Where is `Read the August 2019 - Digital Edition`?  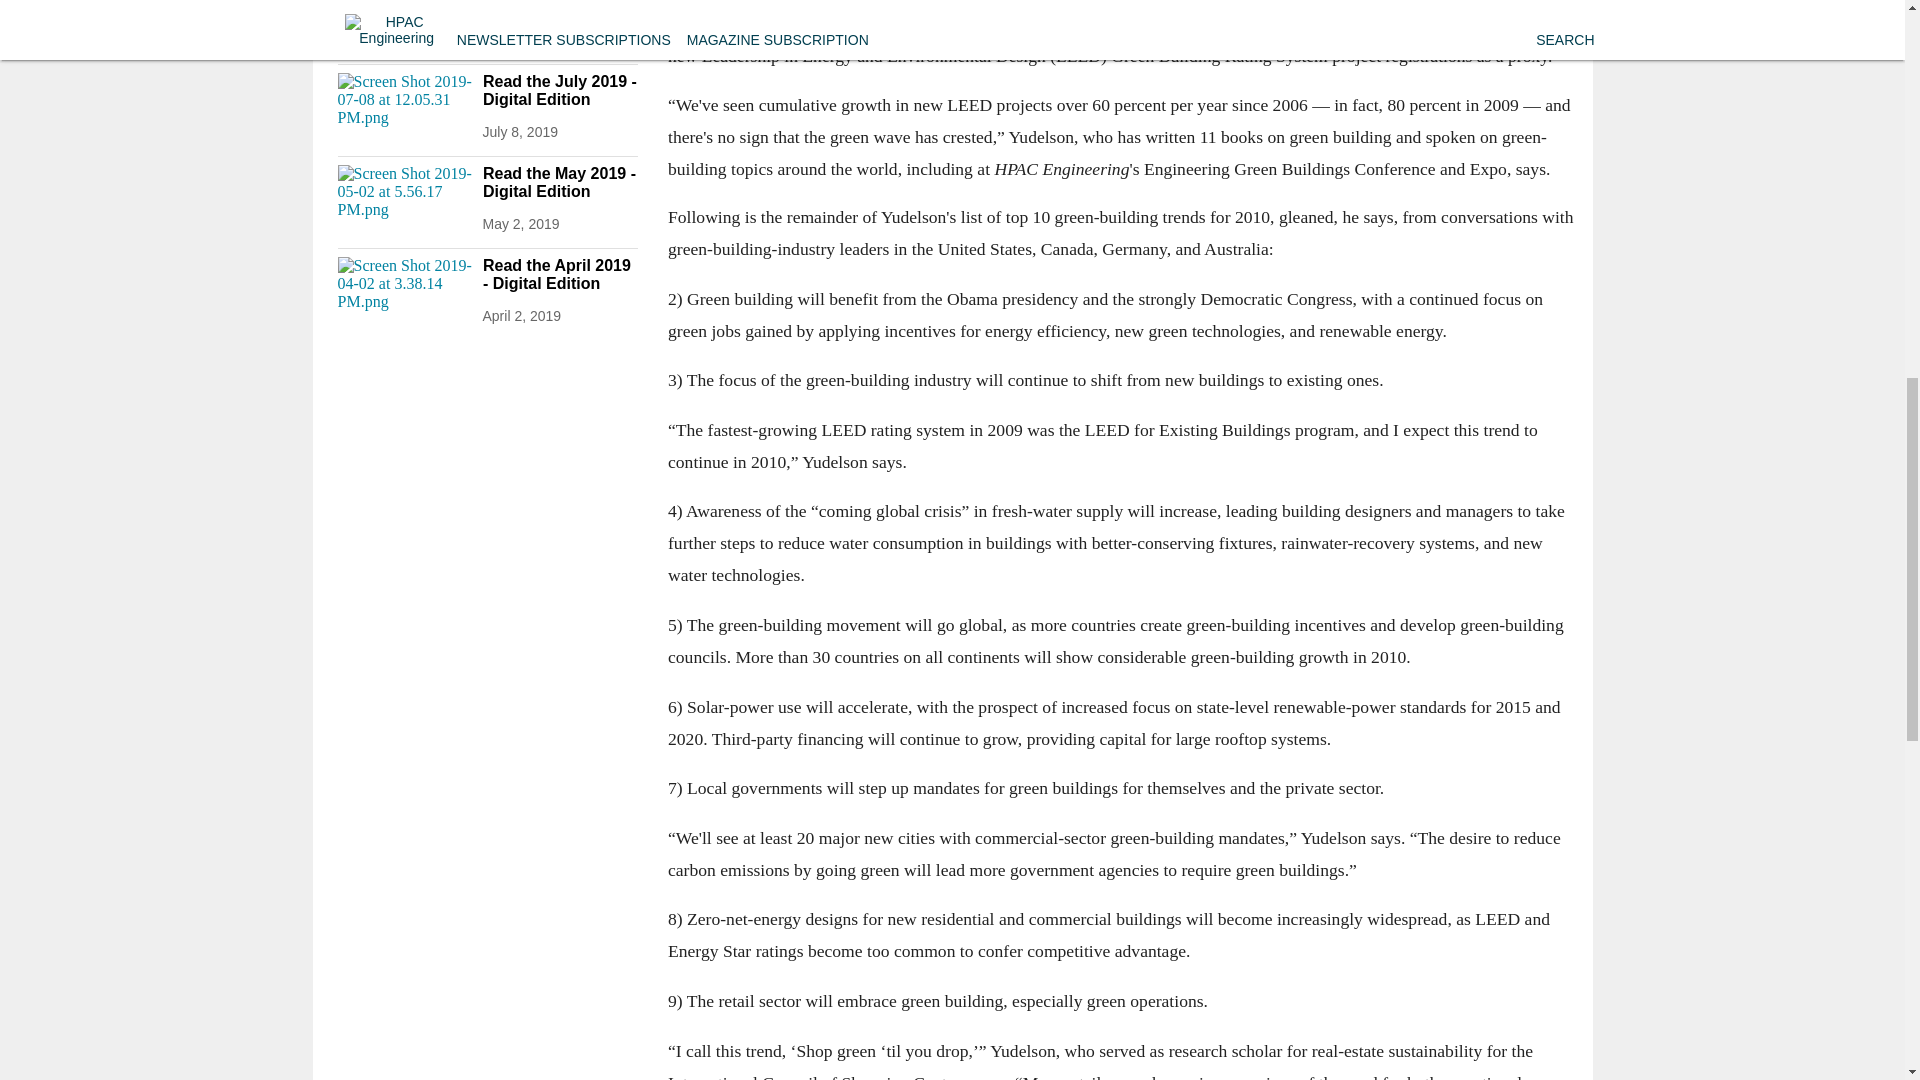
Read the August 2019 - Digital Edition is located at coordinates (559, 12).